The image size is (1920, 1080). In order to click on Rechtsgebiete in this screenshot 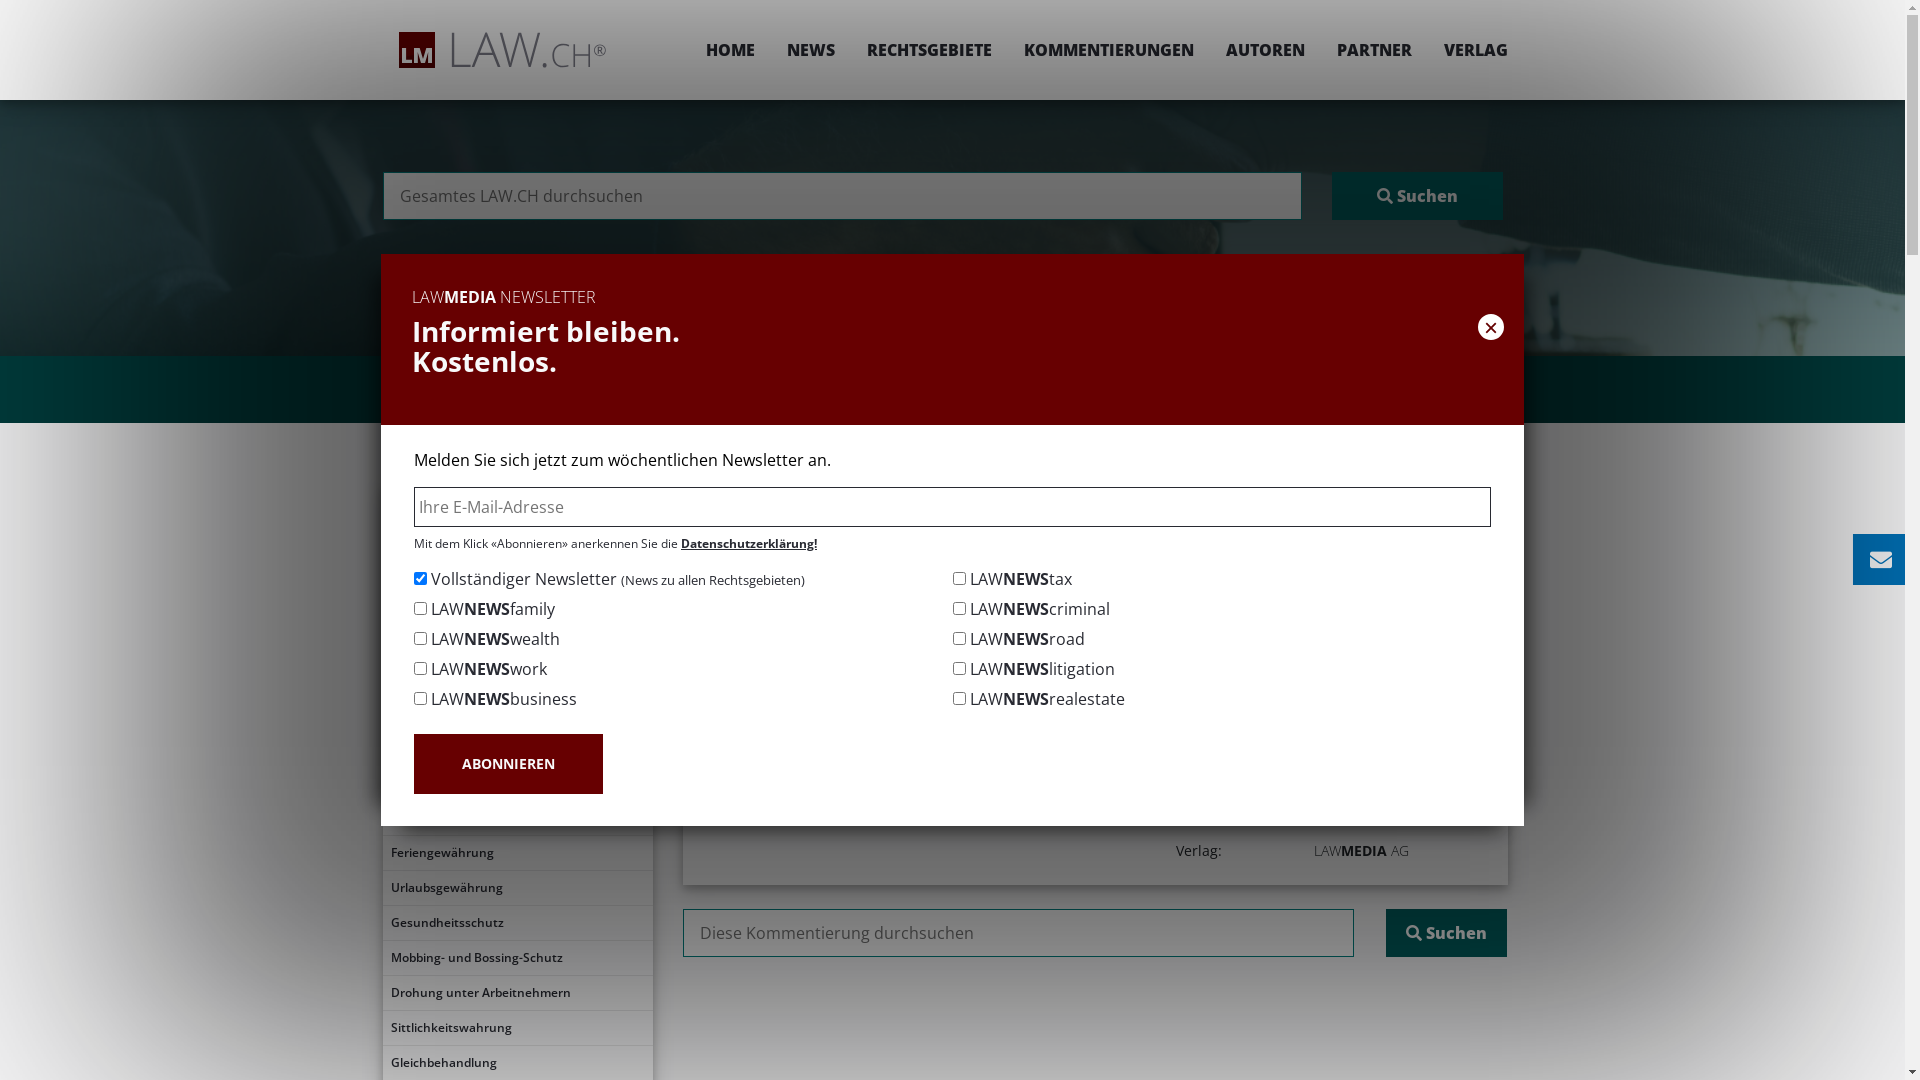, I will do `click(920, 496)`.